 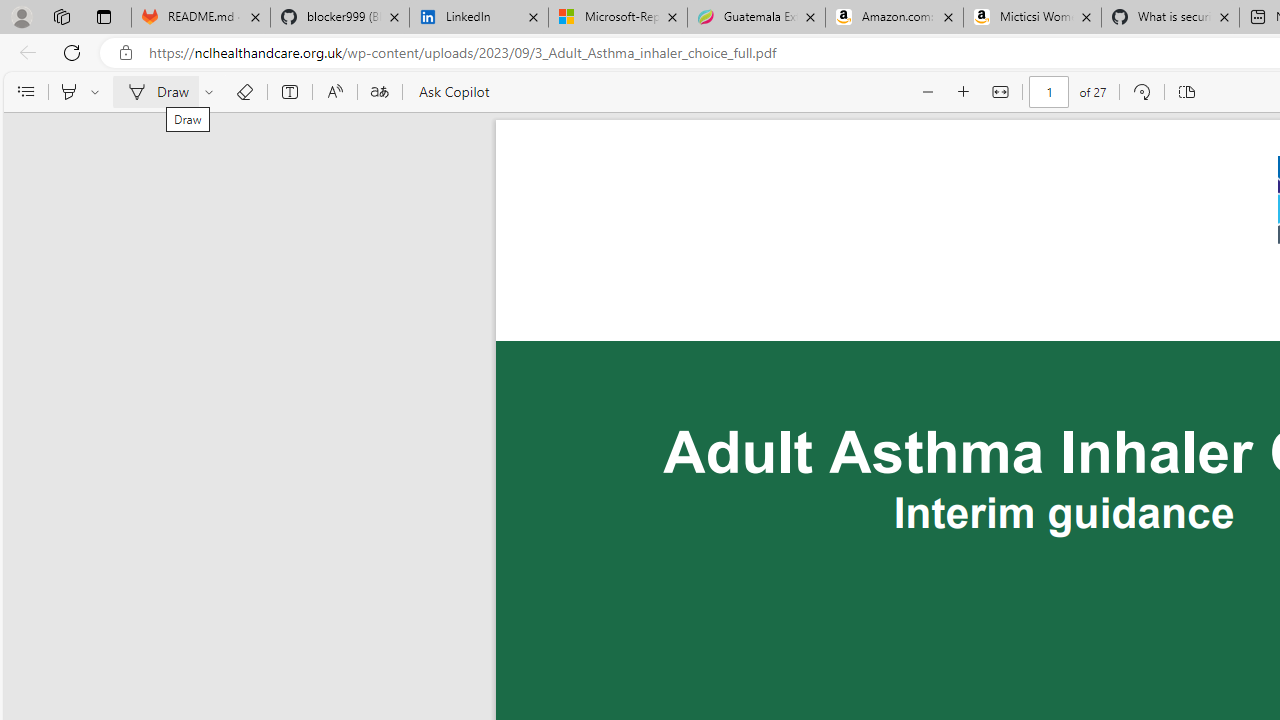 What do you see at coordinates (98, 92) in the screenshot?
I see `Select a highlight color` at bounding box center [98, 92].